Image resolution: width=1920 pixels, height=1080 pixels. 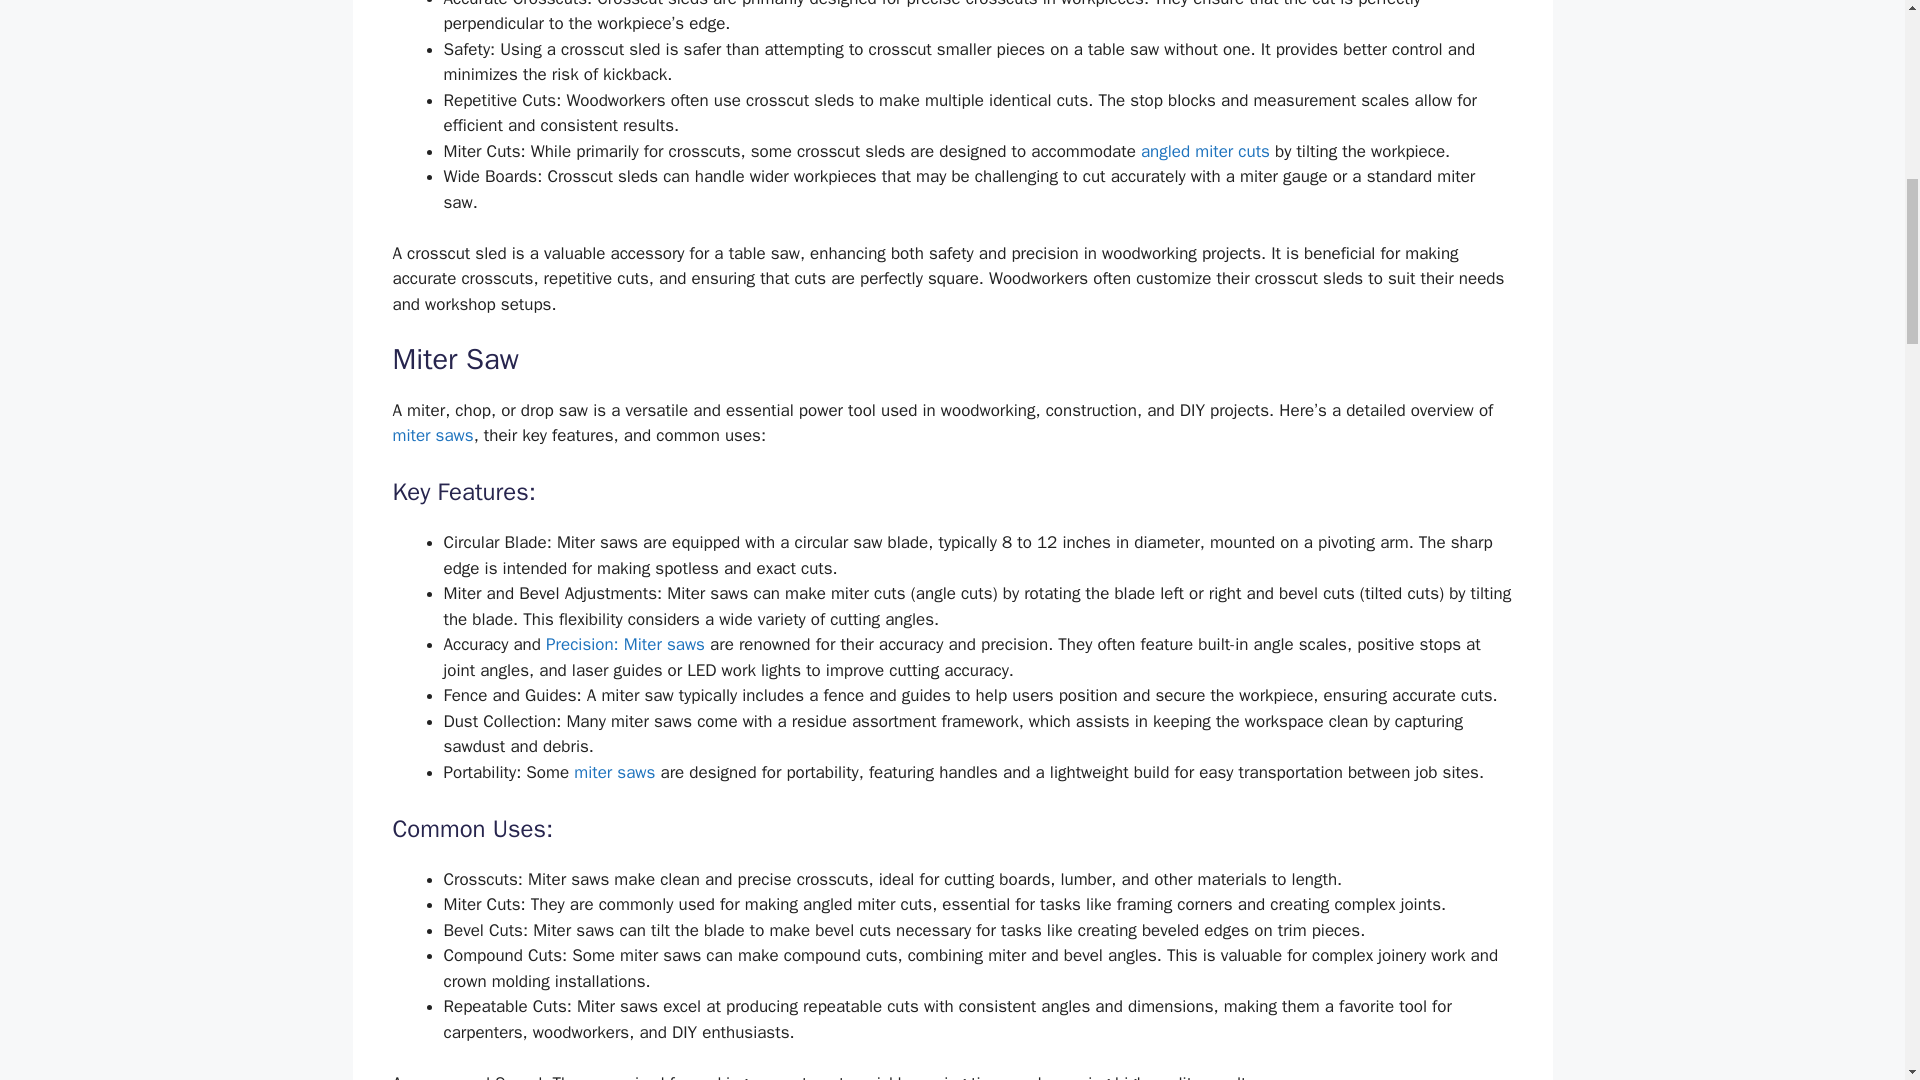 I want to click on angled miter cuts, so click(x=1204, y=152).